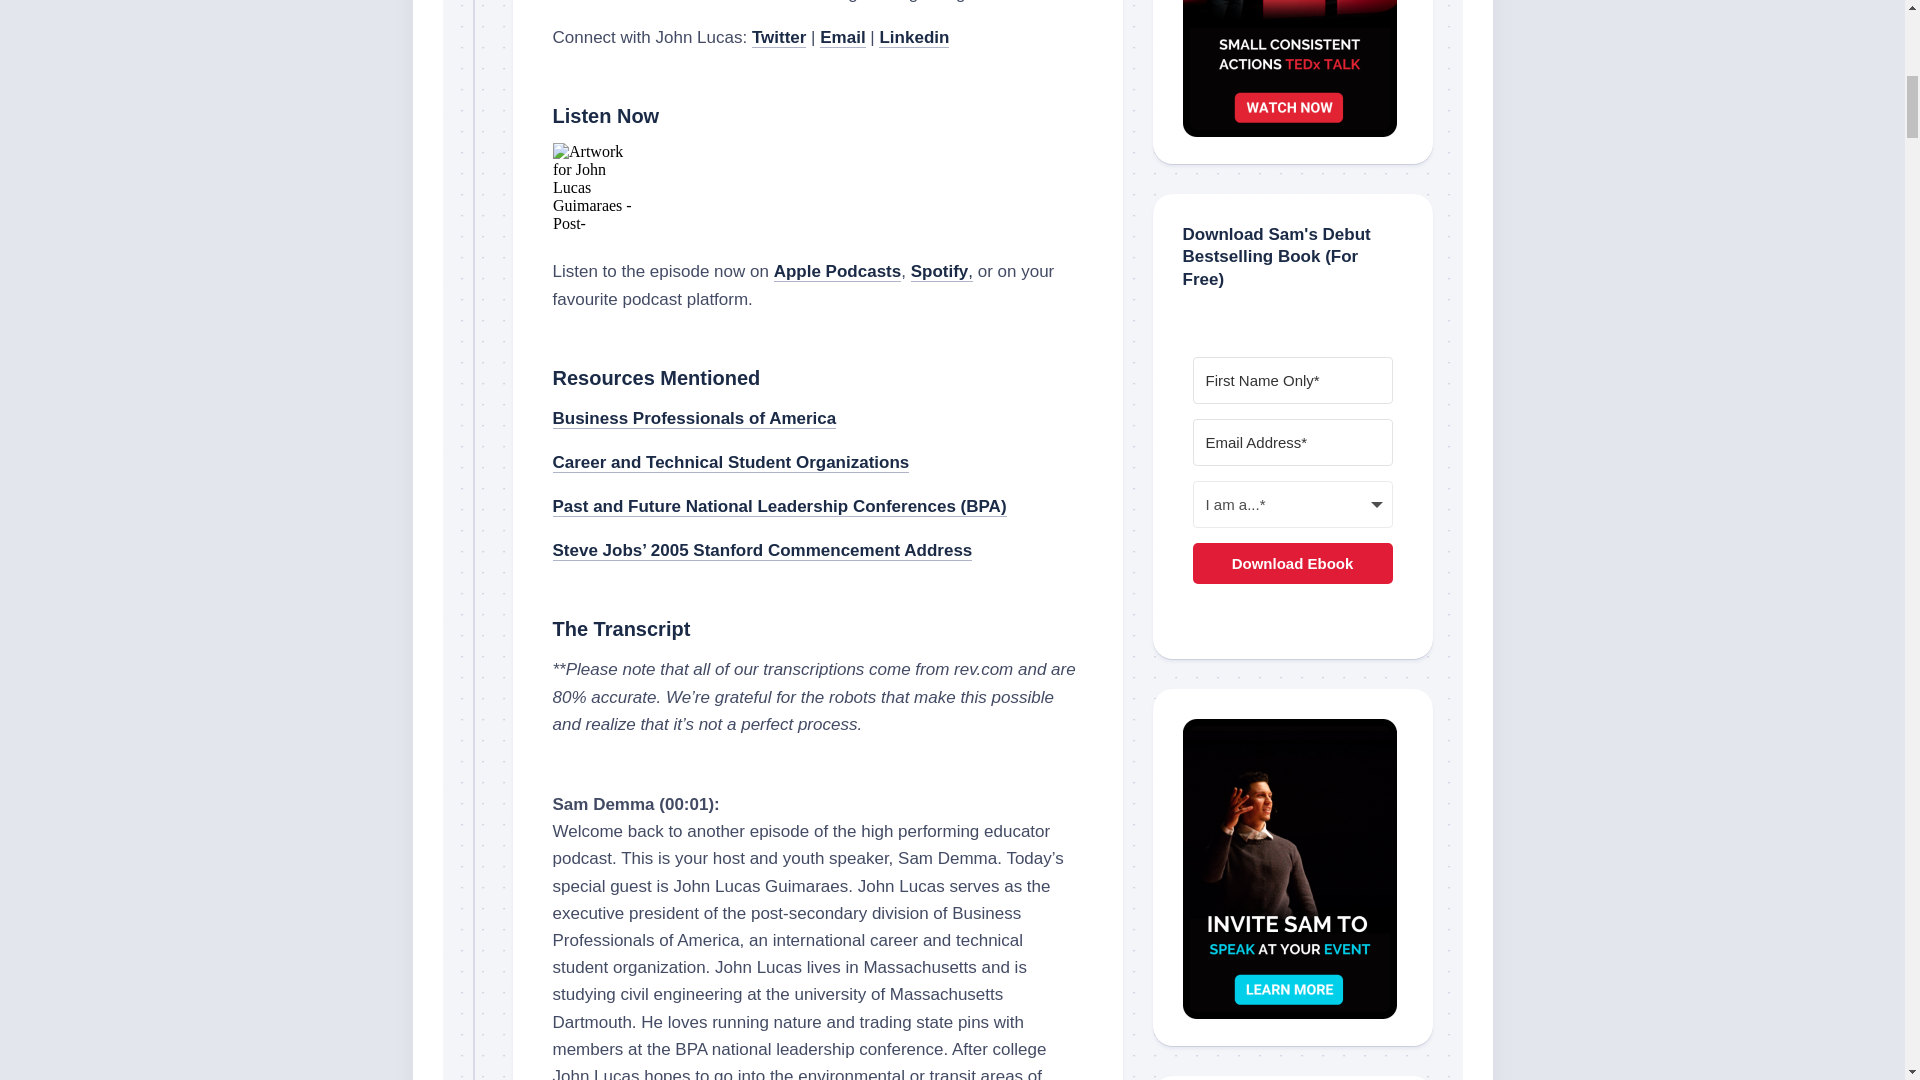 This screenshot has height=1080, width=1920. What do you see at coordinates (817, 188) in the screenshot?
I see `Libsyn Player` at bounding box center [817, 188].